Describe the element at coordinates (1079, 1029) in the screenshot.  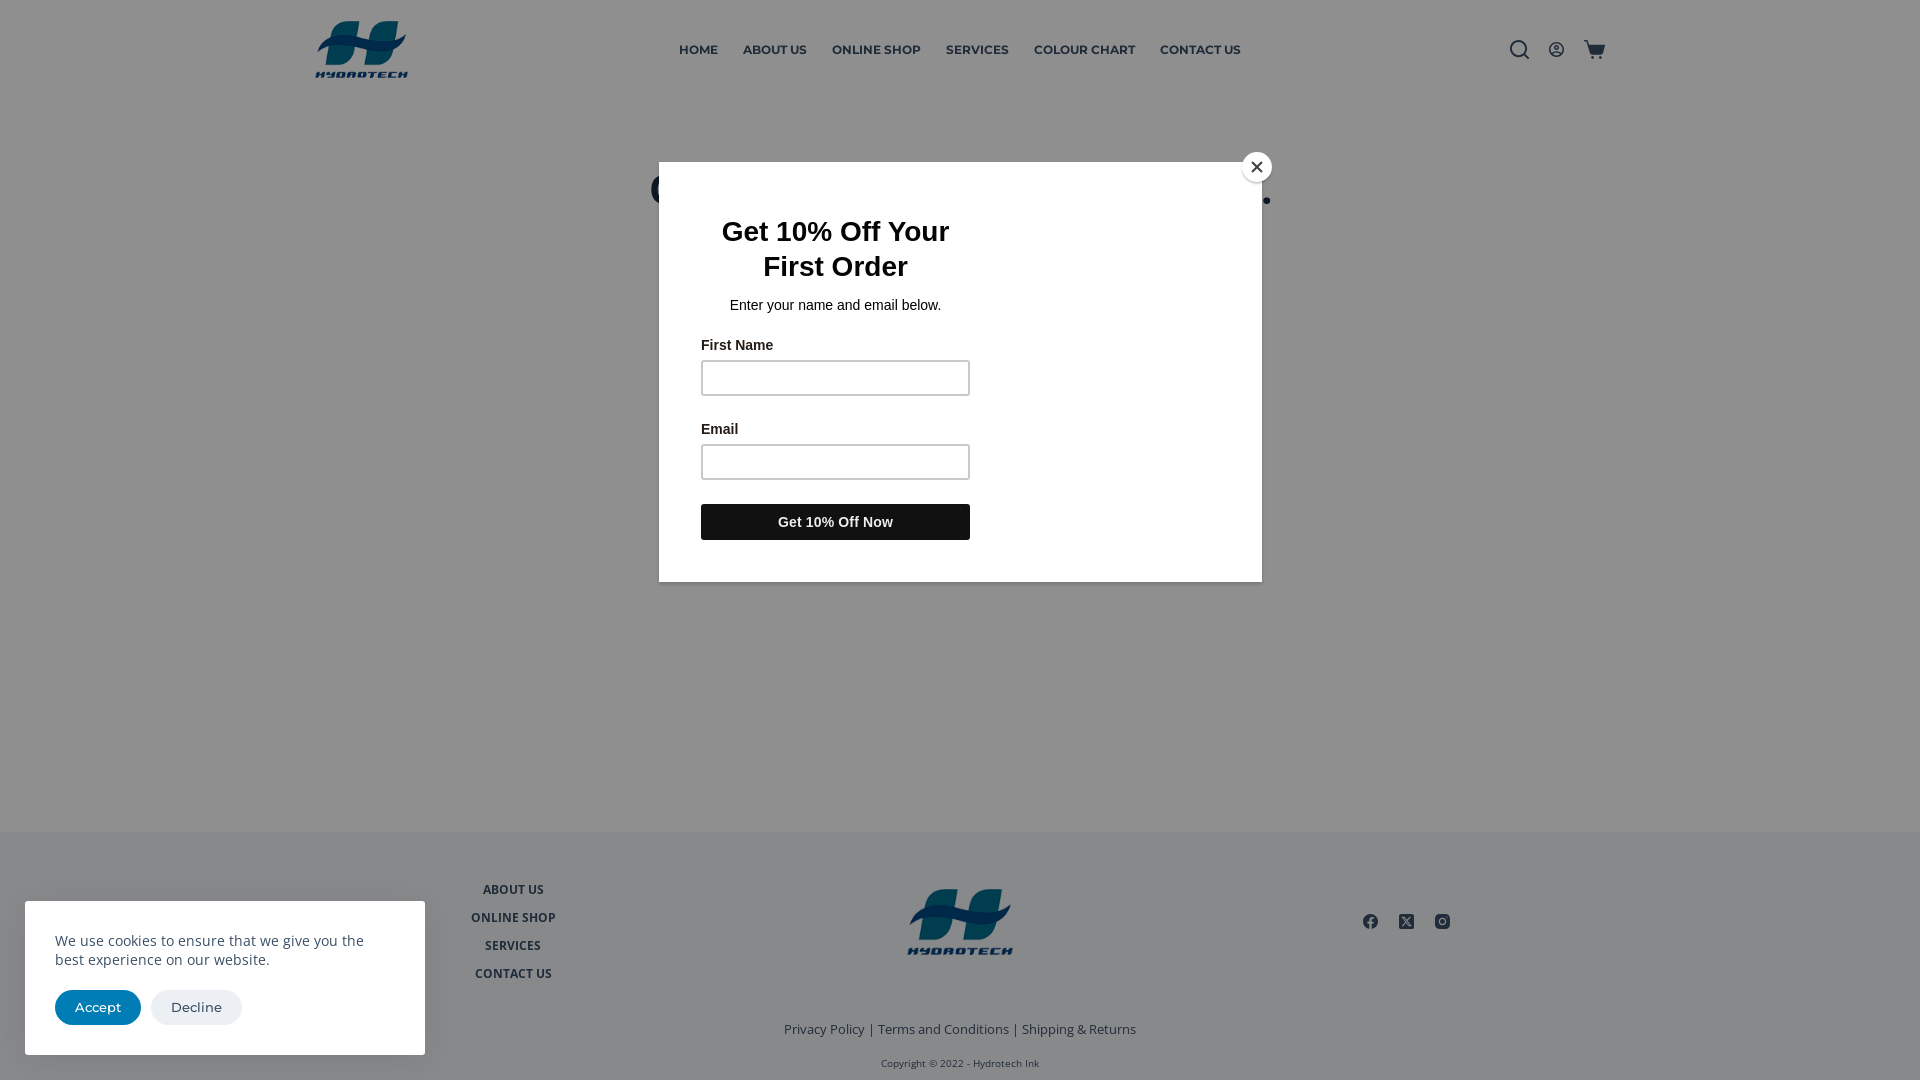
I see `Shipping & Returns` at that location.